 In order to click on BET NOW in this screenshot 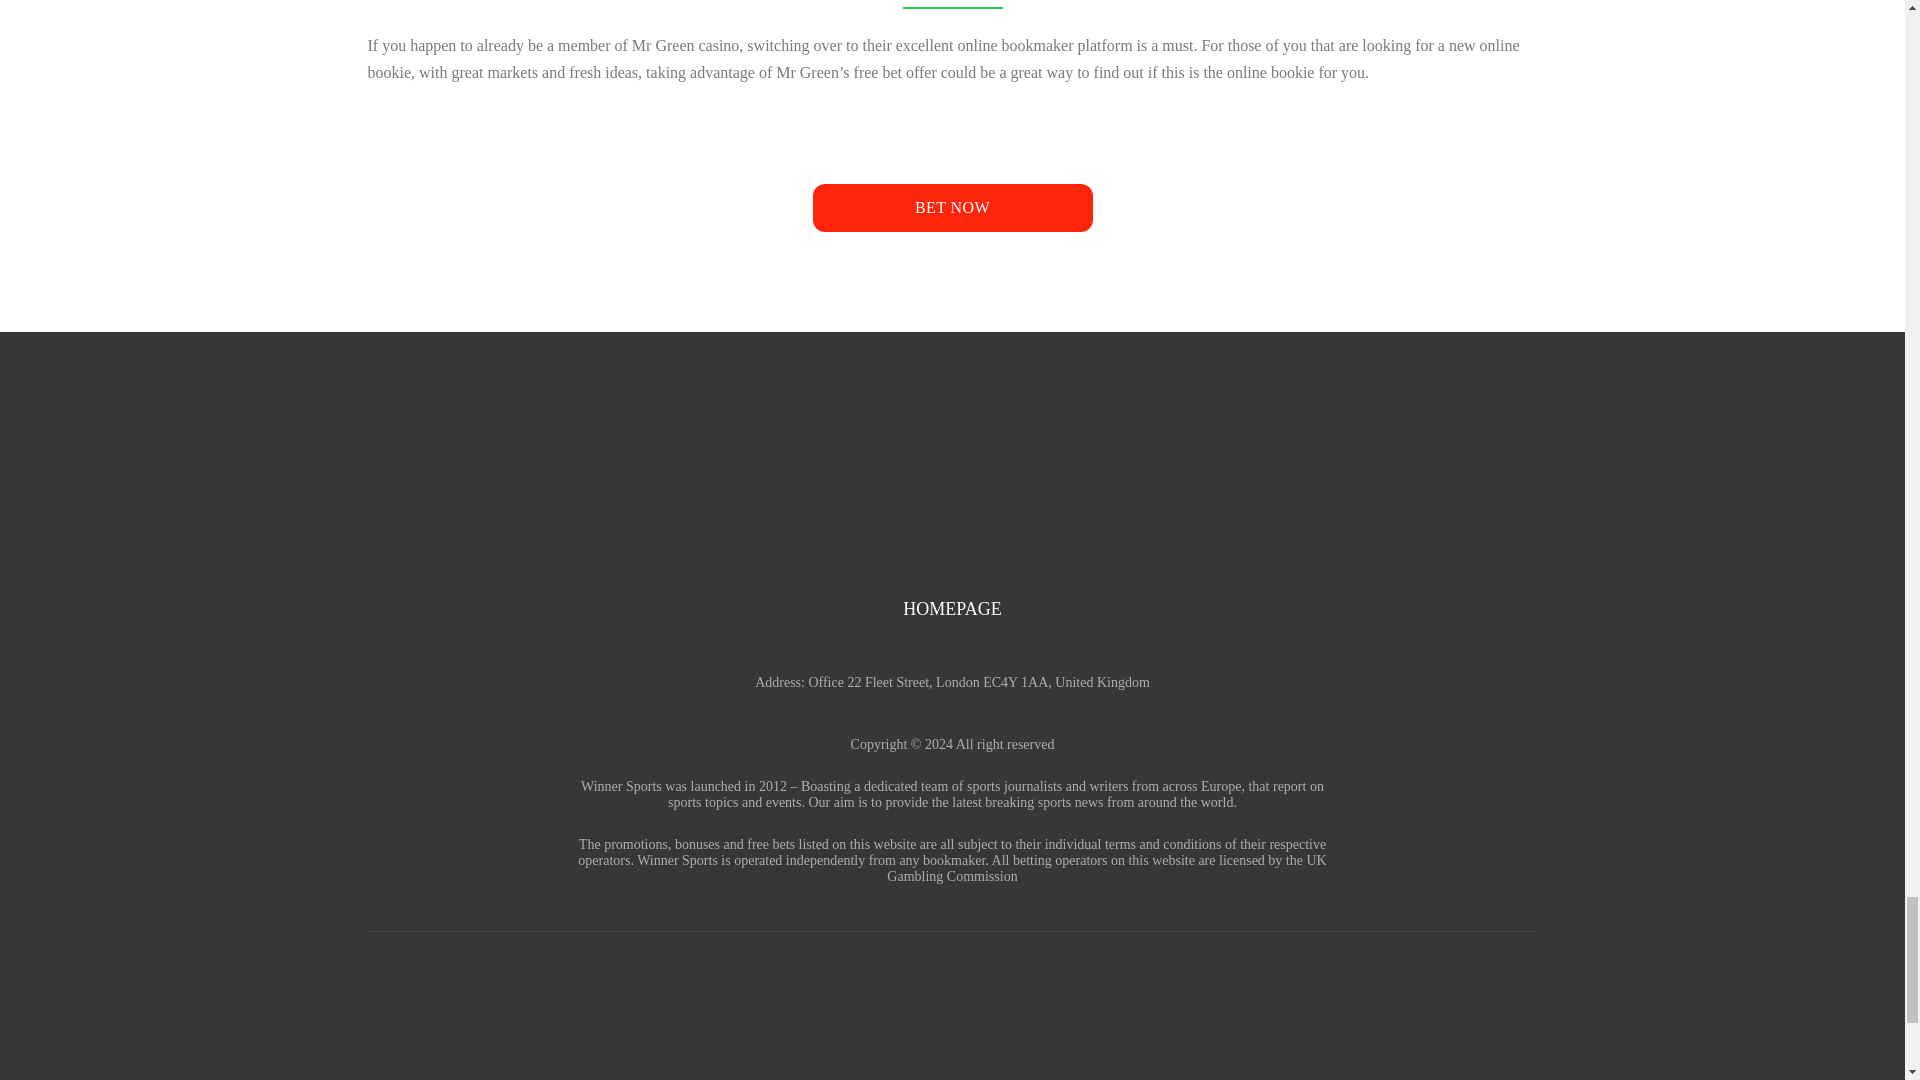, I will do `click(952, 208)`.